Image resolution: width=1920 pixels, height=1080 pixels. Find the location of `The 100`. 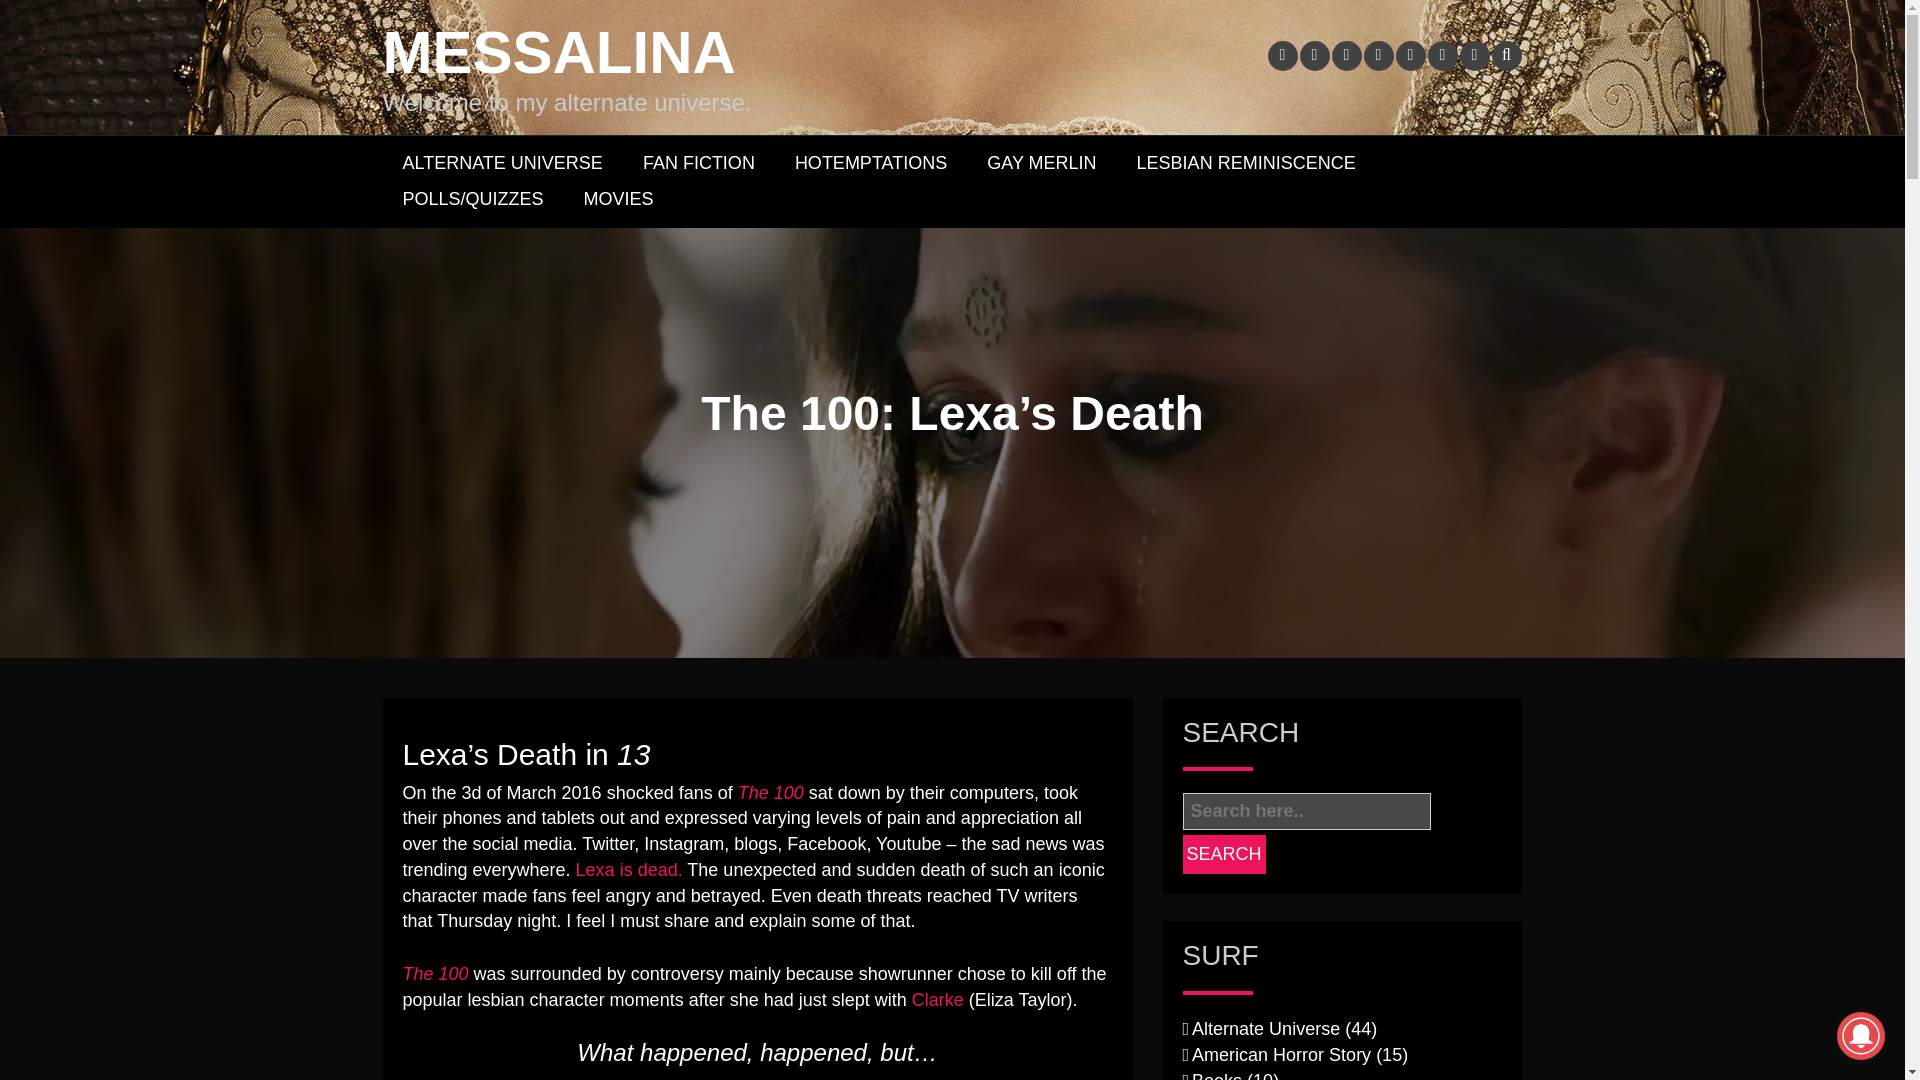

The 100 is located at coordinates (770, 793).